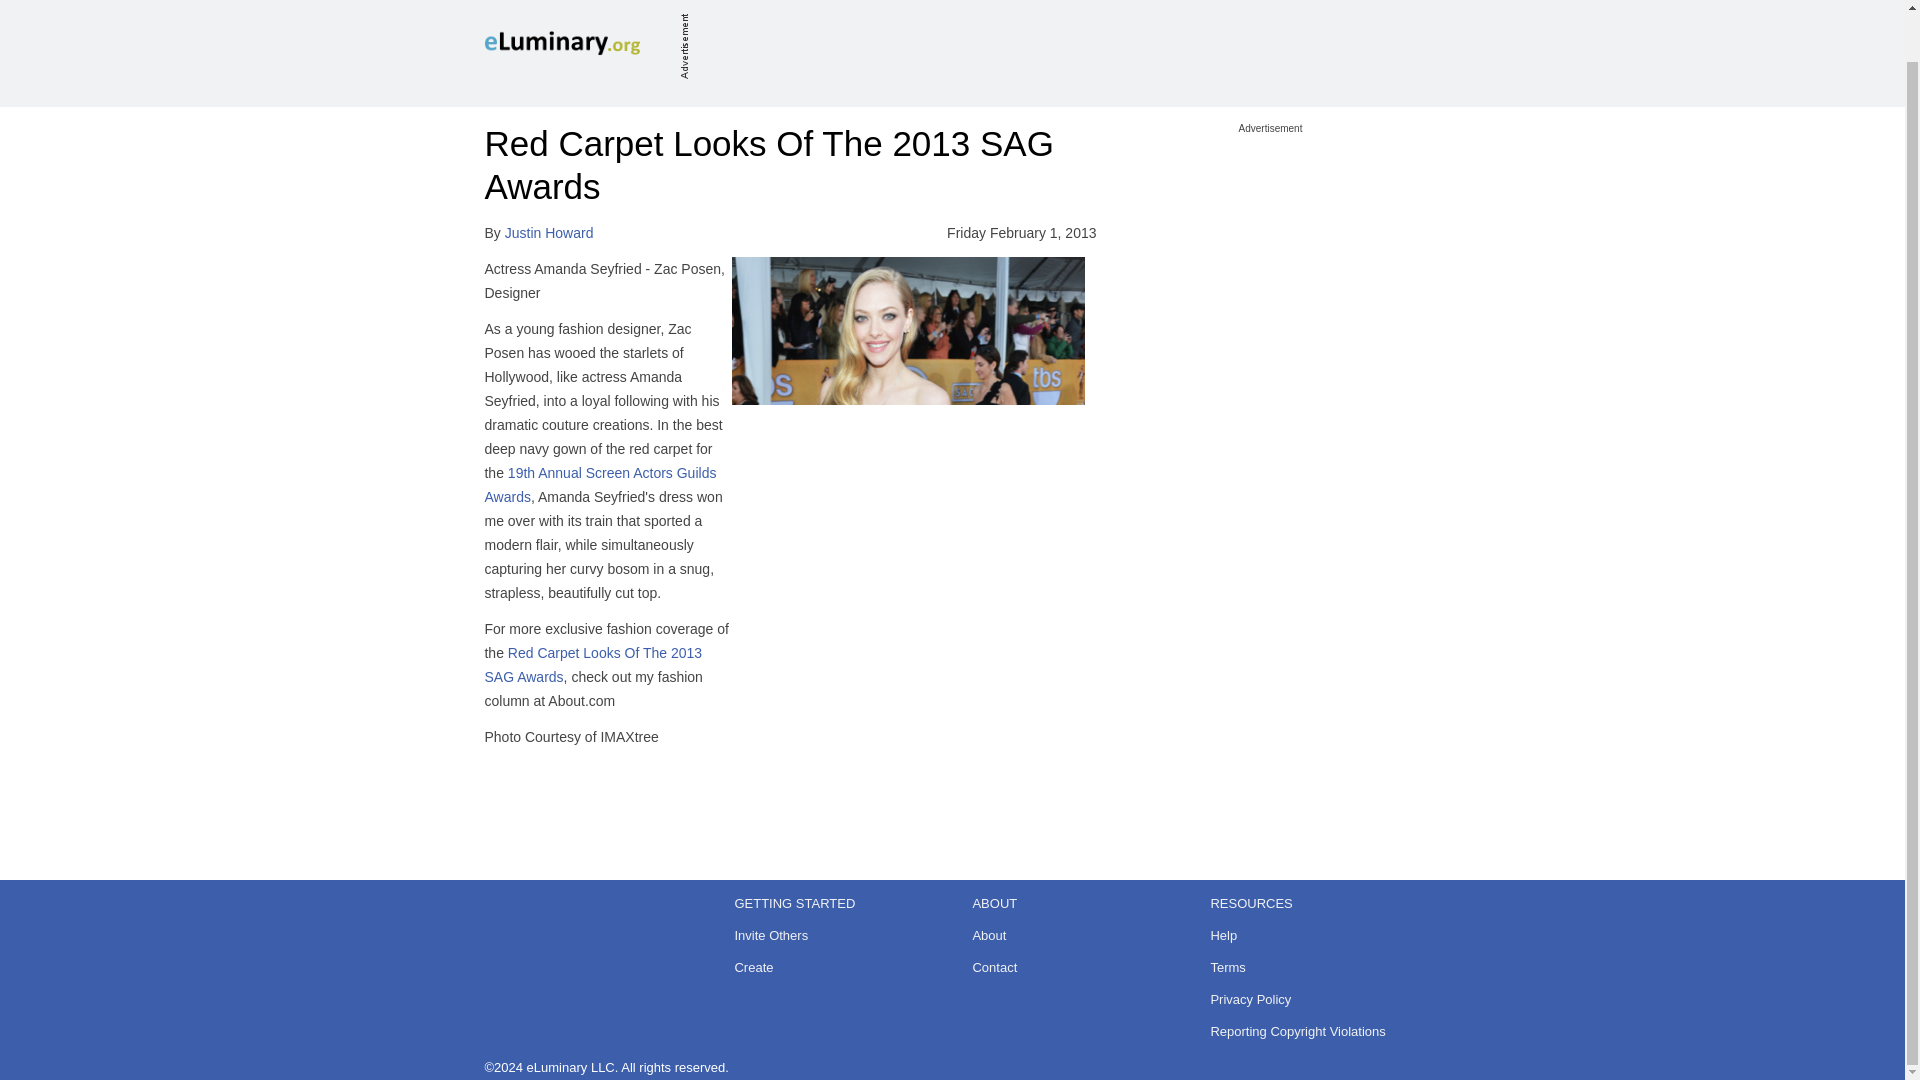 This screenshot has height=1080, width=1920. I want to click on Justin Howard, so click(548, 232).